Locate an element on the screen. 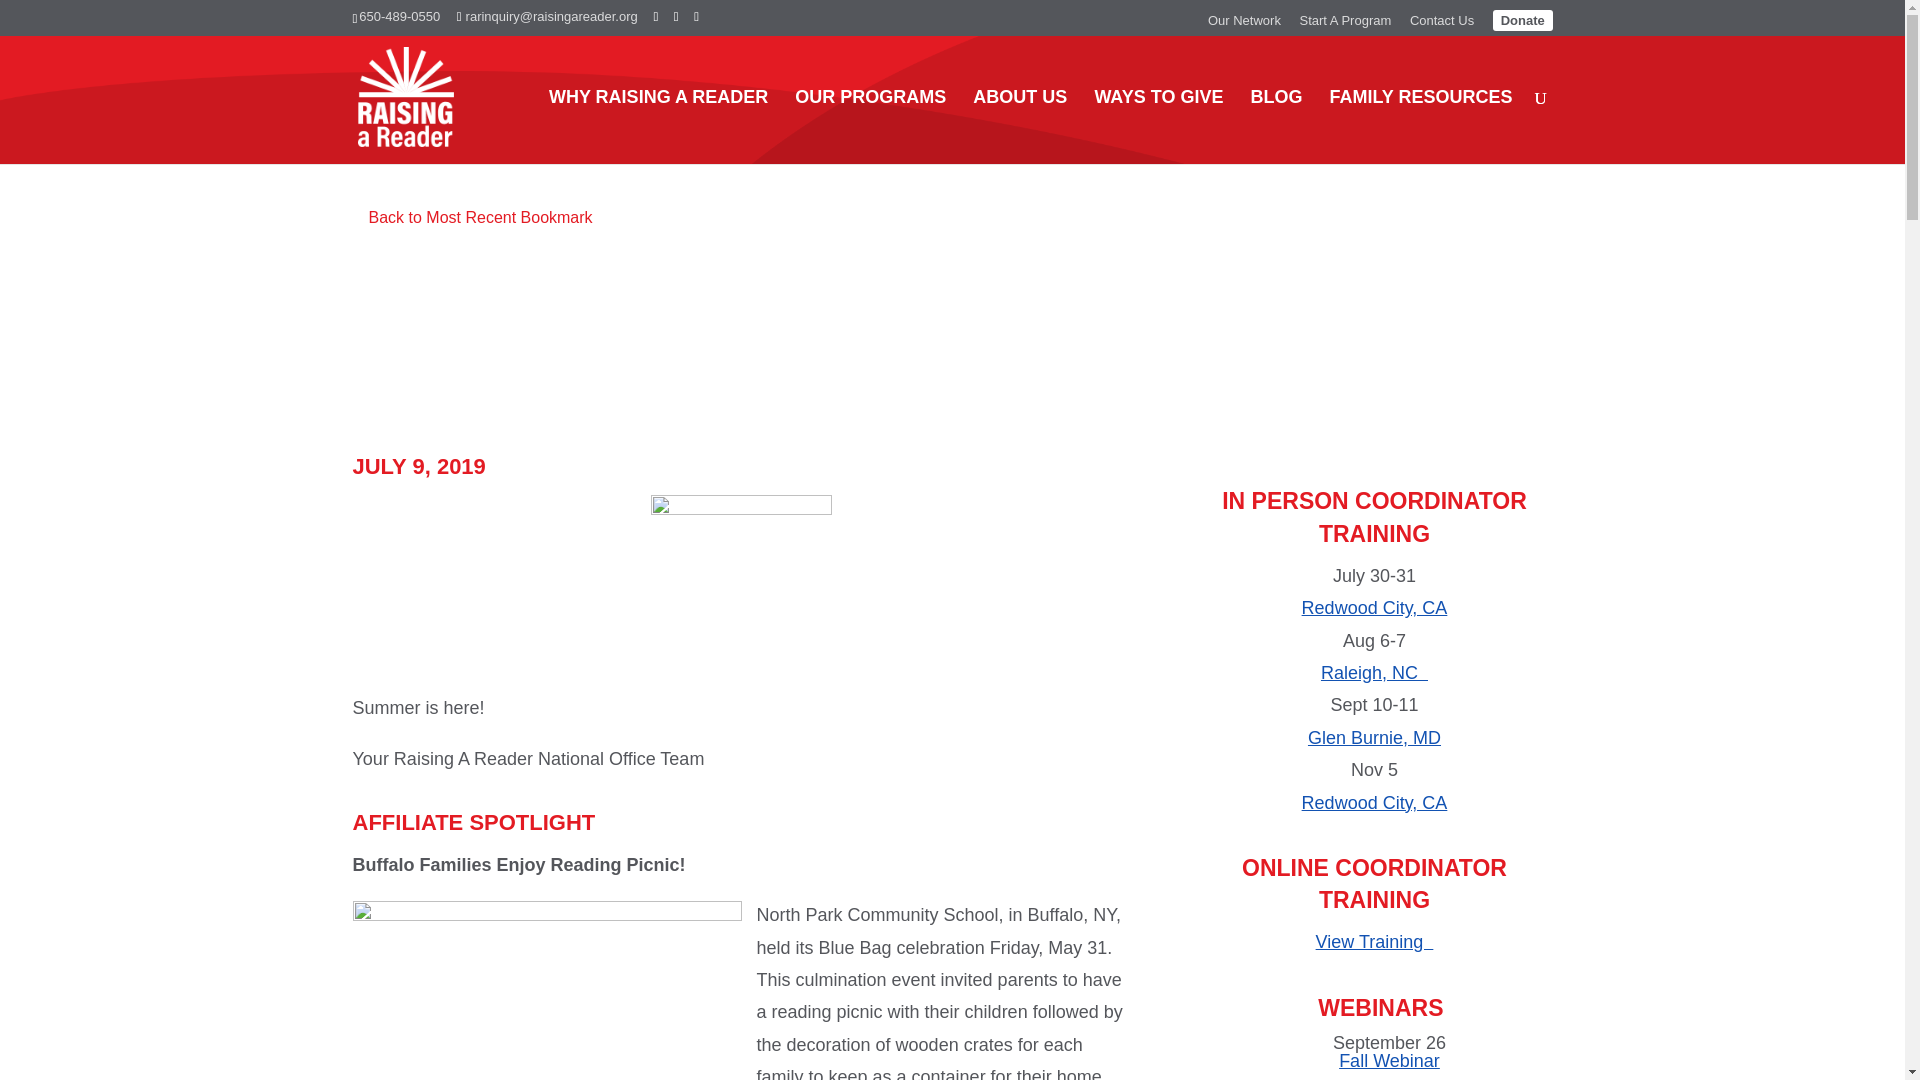 The image size is (1920, 1080). WAYS TO GIVE is located at coordinates (1158, 126).